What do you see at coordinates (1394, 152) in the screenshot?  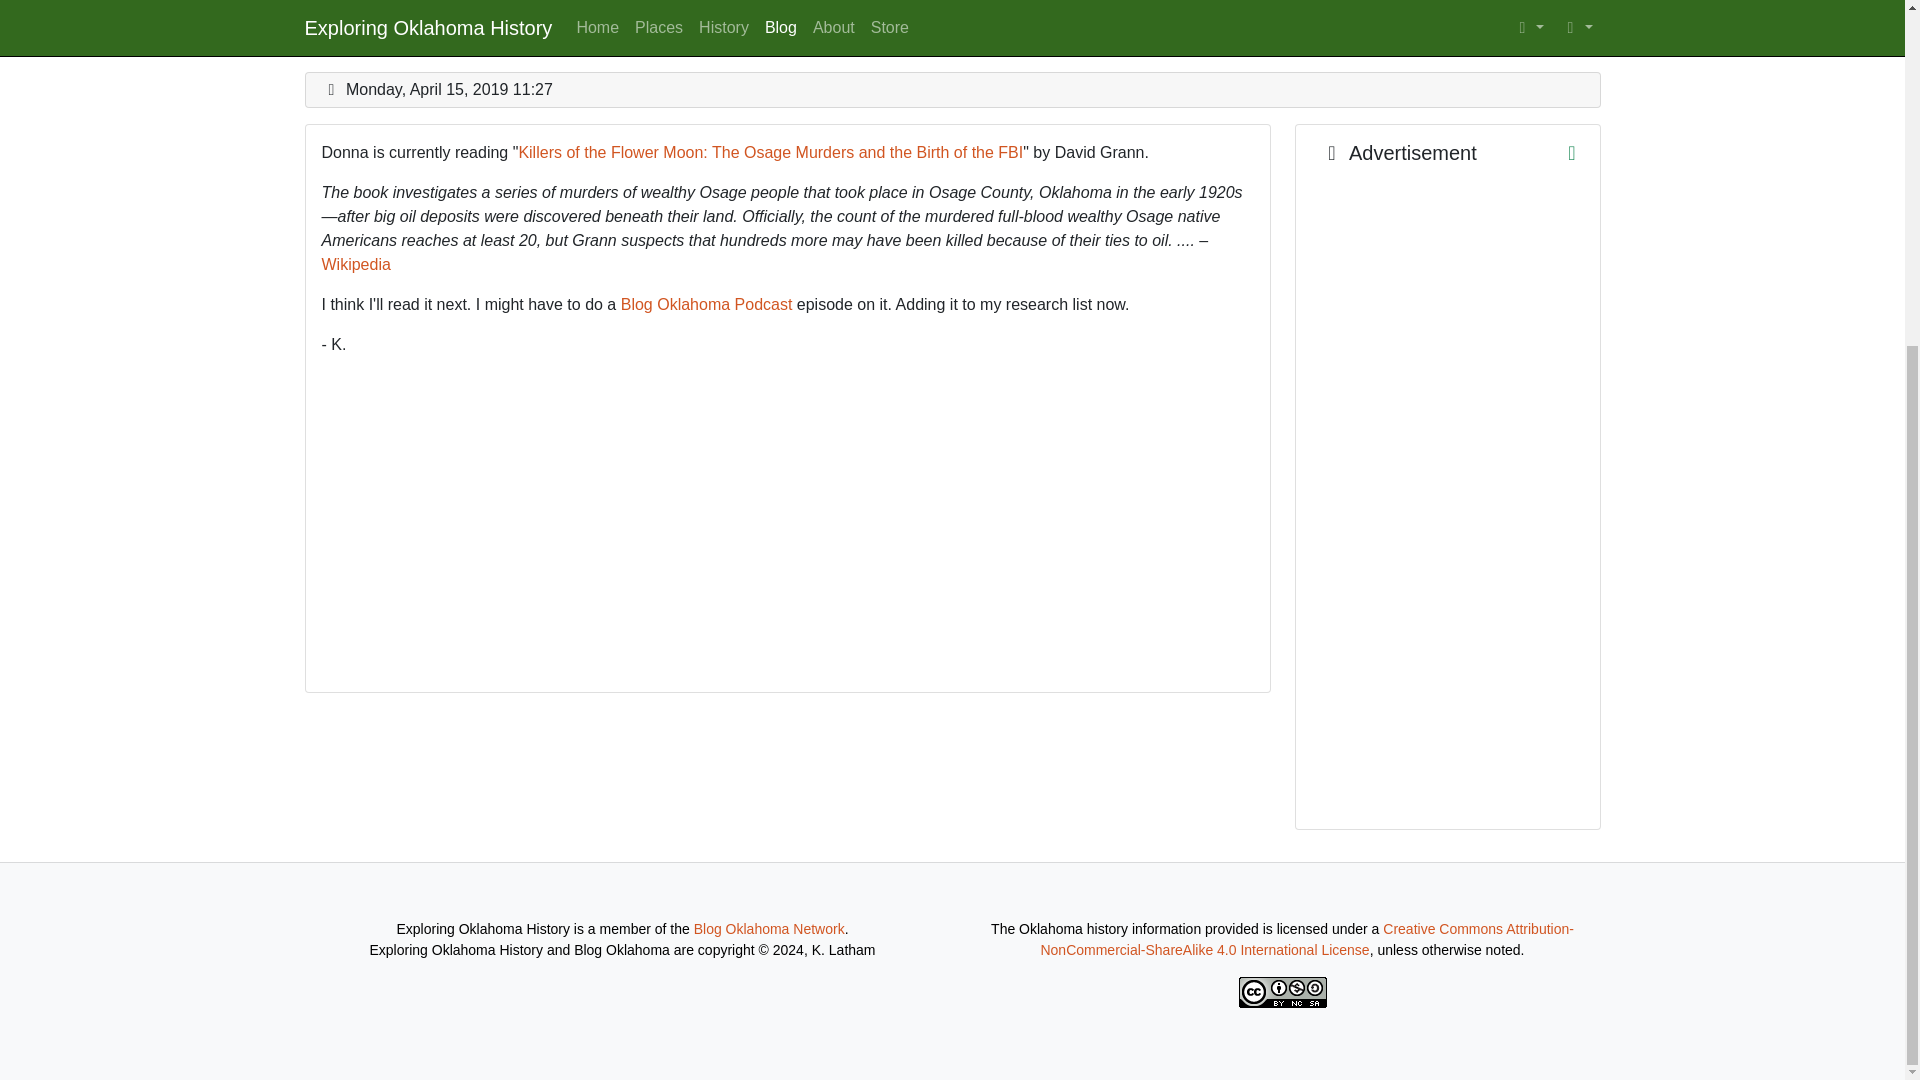 I see `Bonus Amazon Link` at bounding box center [1394, 152].